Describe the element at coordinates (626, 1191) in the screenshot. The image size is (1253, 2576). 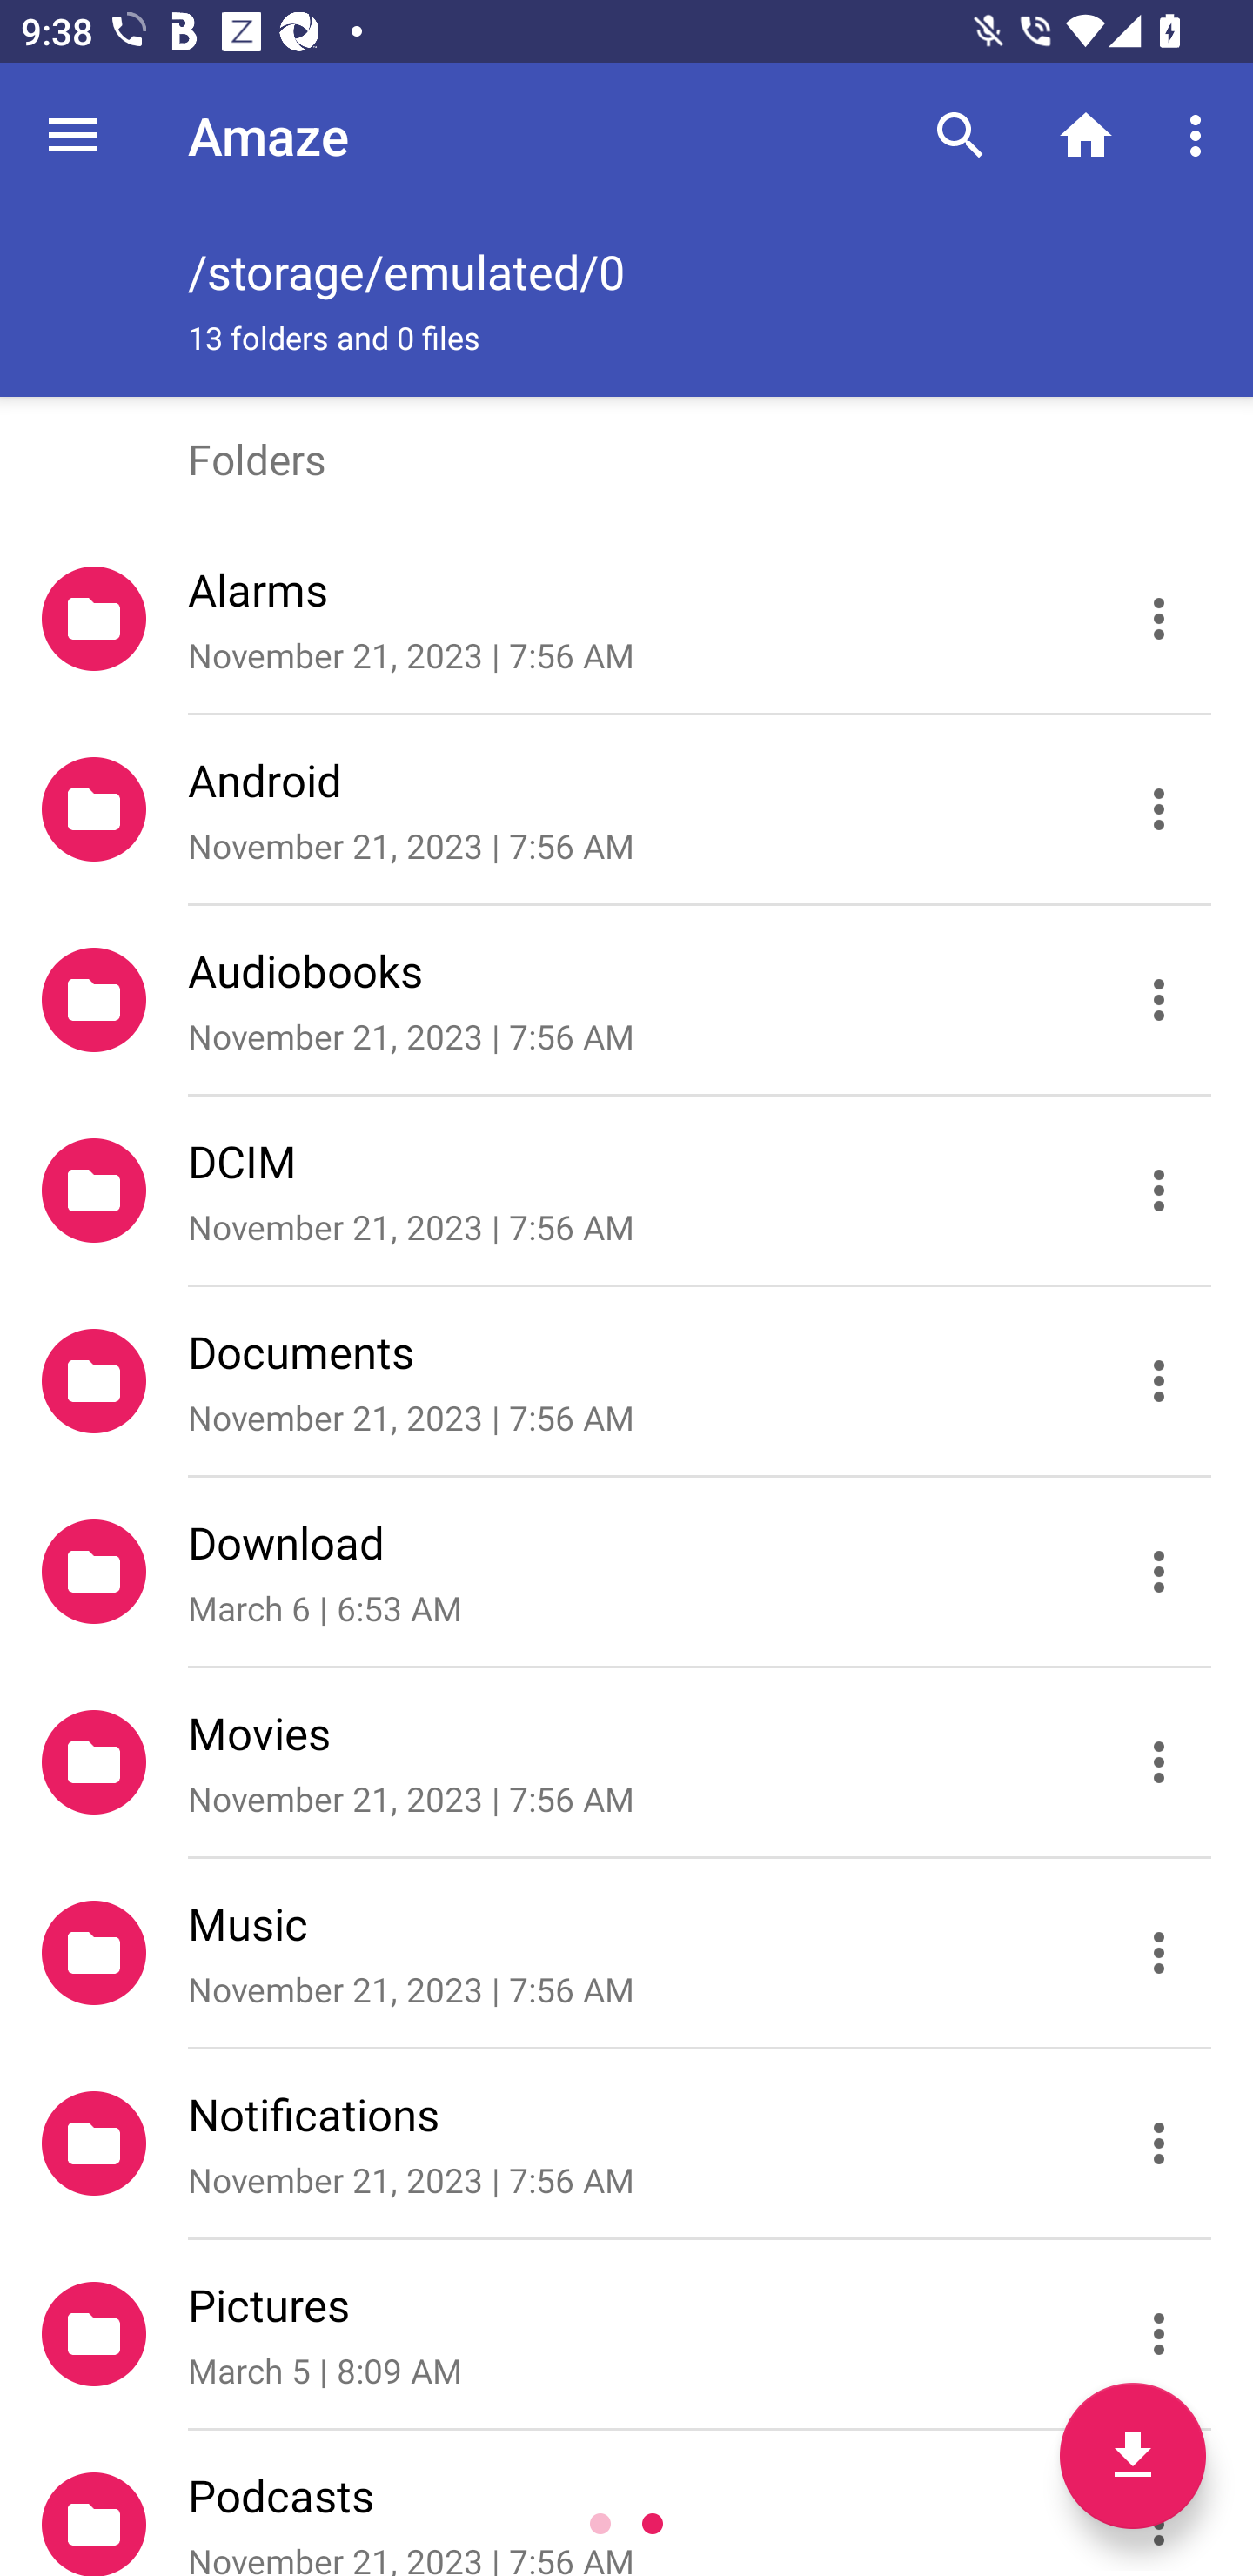
I see `DCIM November 21, 2023 | 7:56 AM` at that location.